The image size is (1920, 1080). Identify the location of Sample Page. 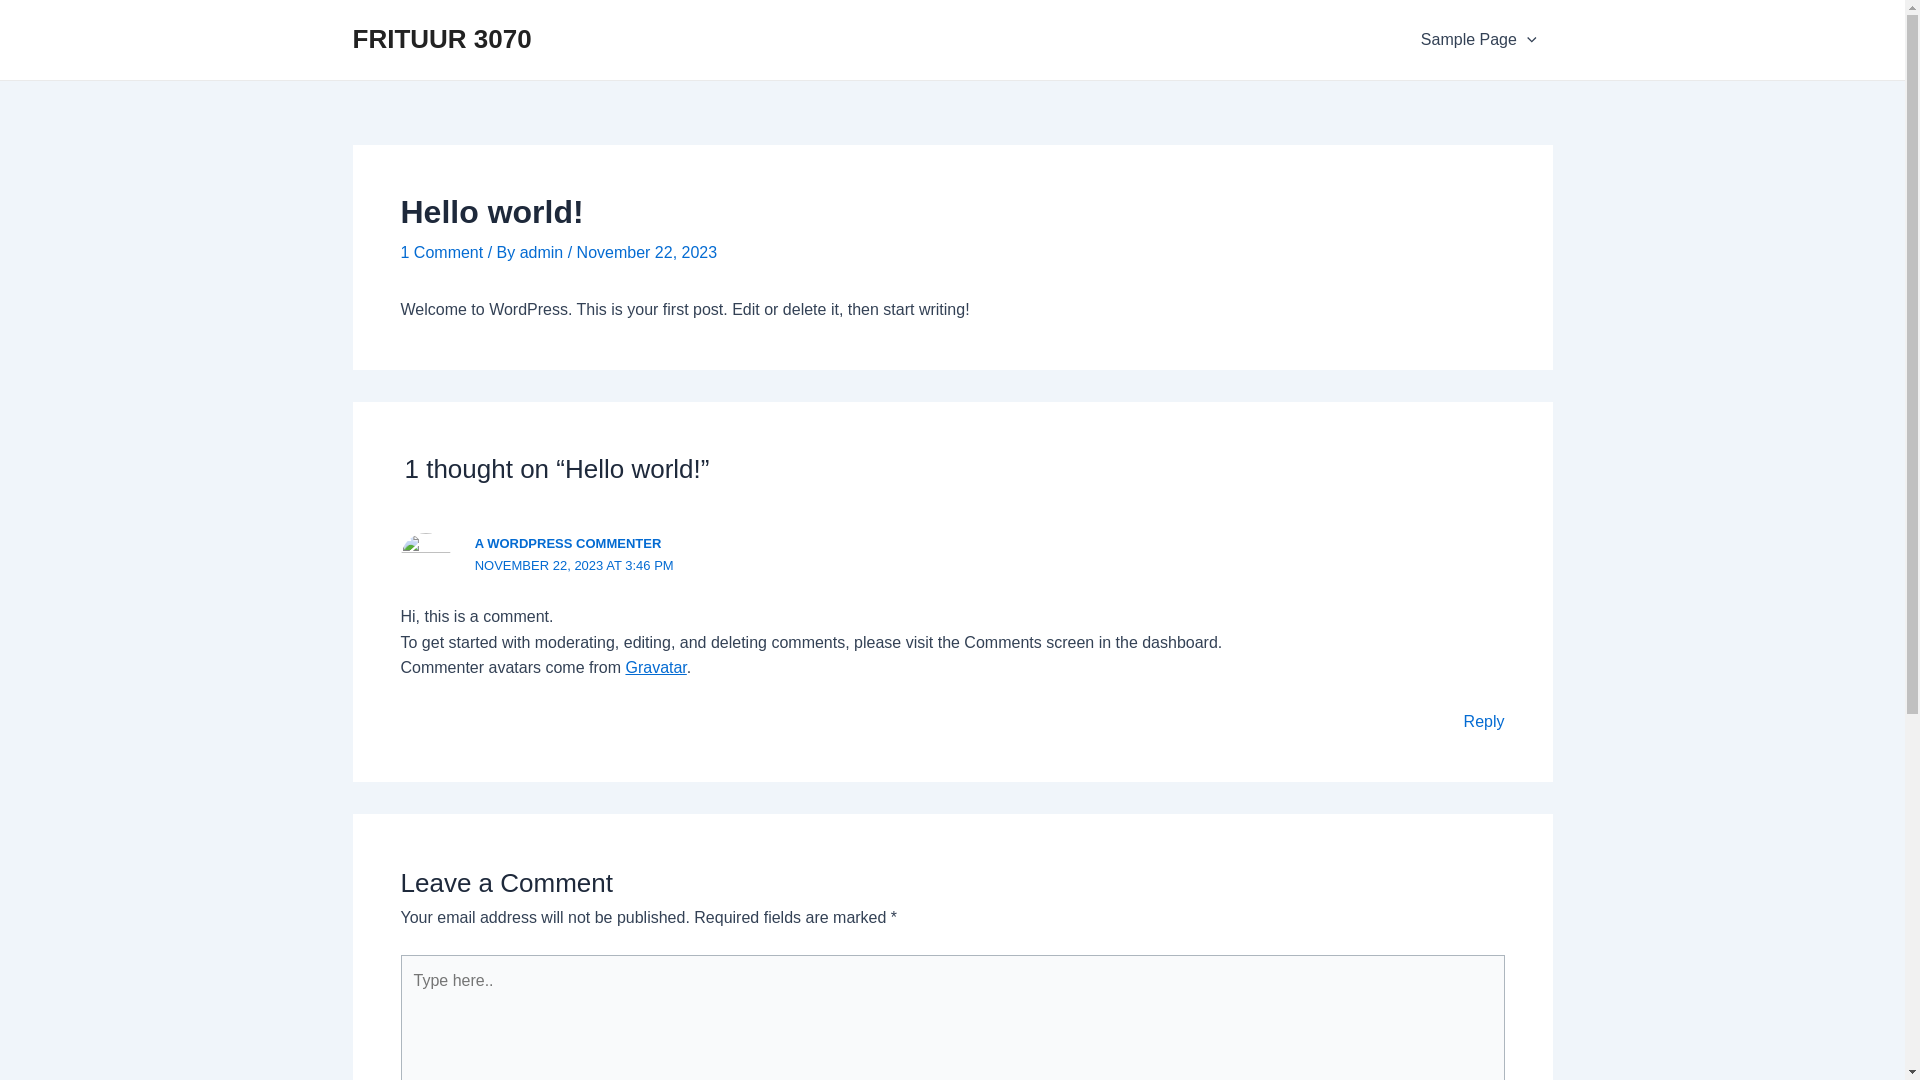
(1479, 40).